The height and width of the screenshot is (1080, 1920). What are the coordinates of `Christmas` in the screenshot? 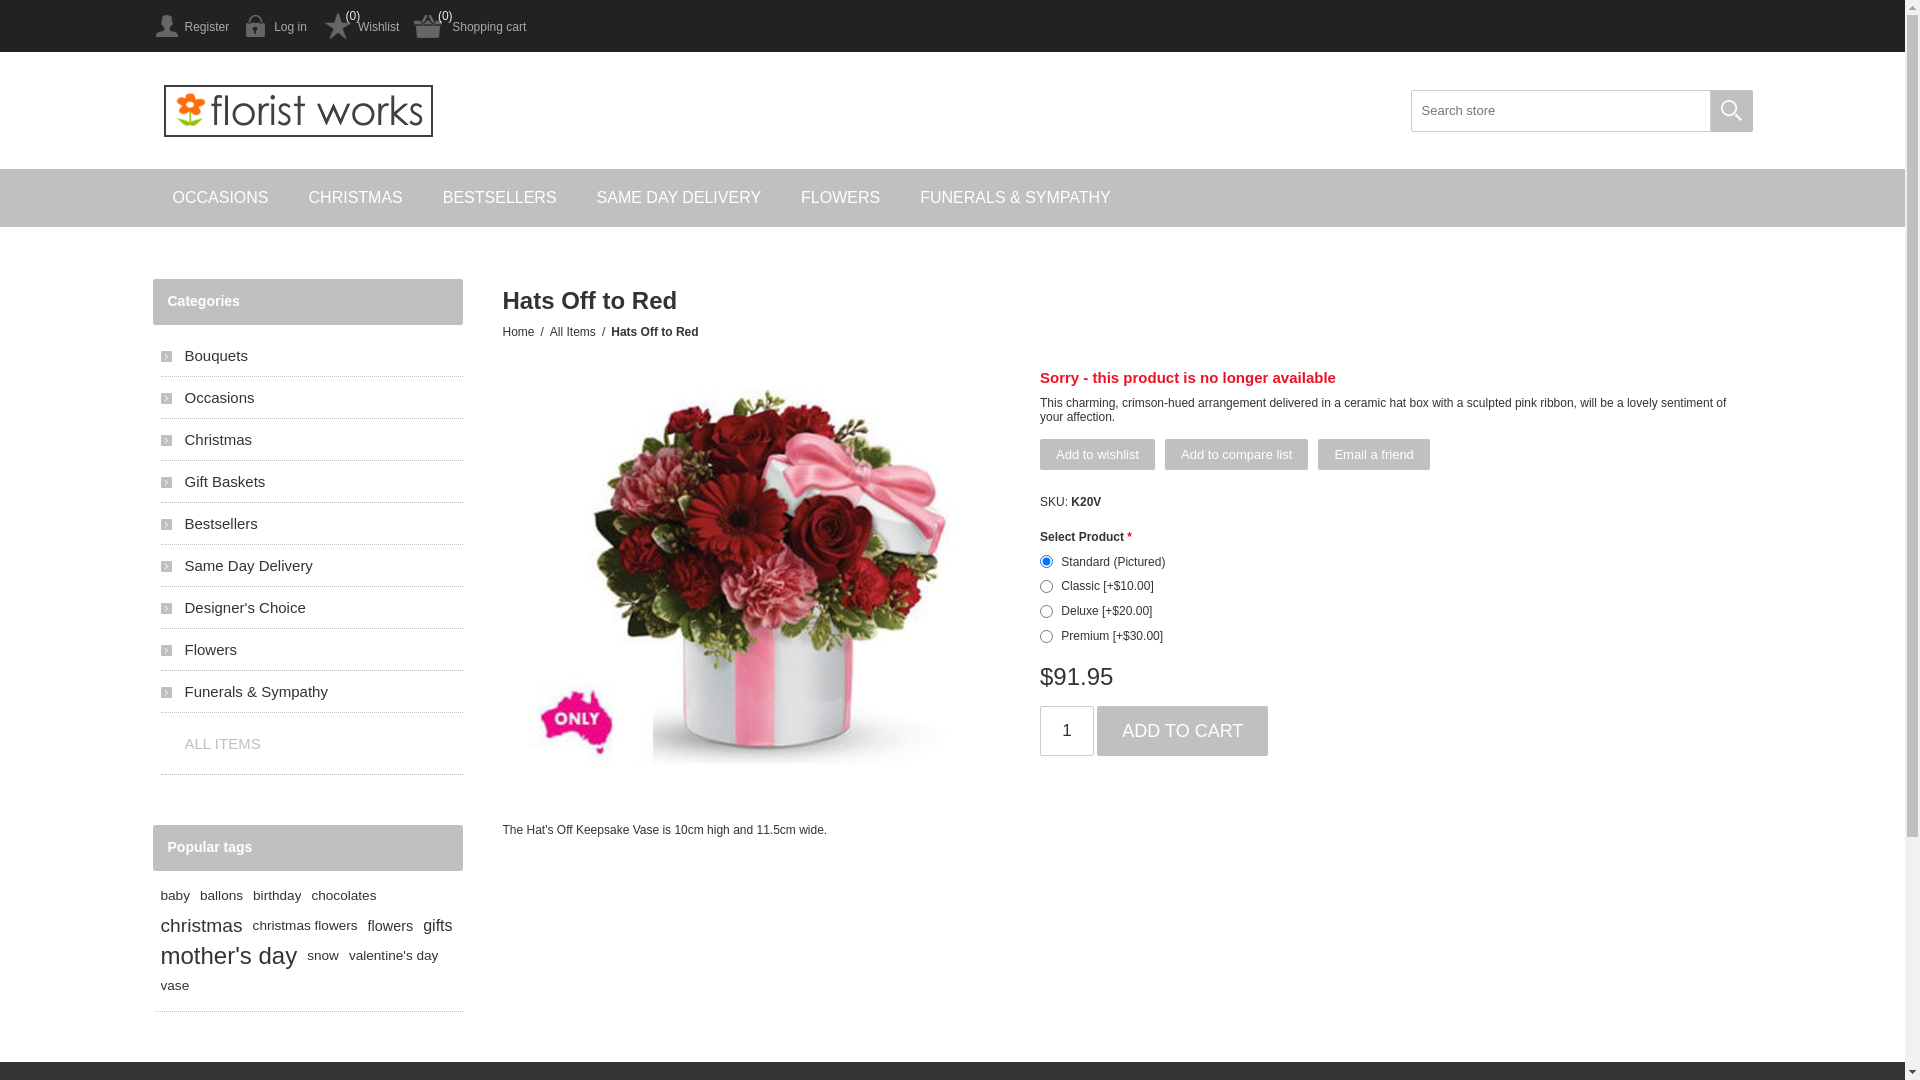 It's located at (311, 440).